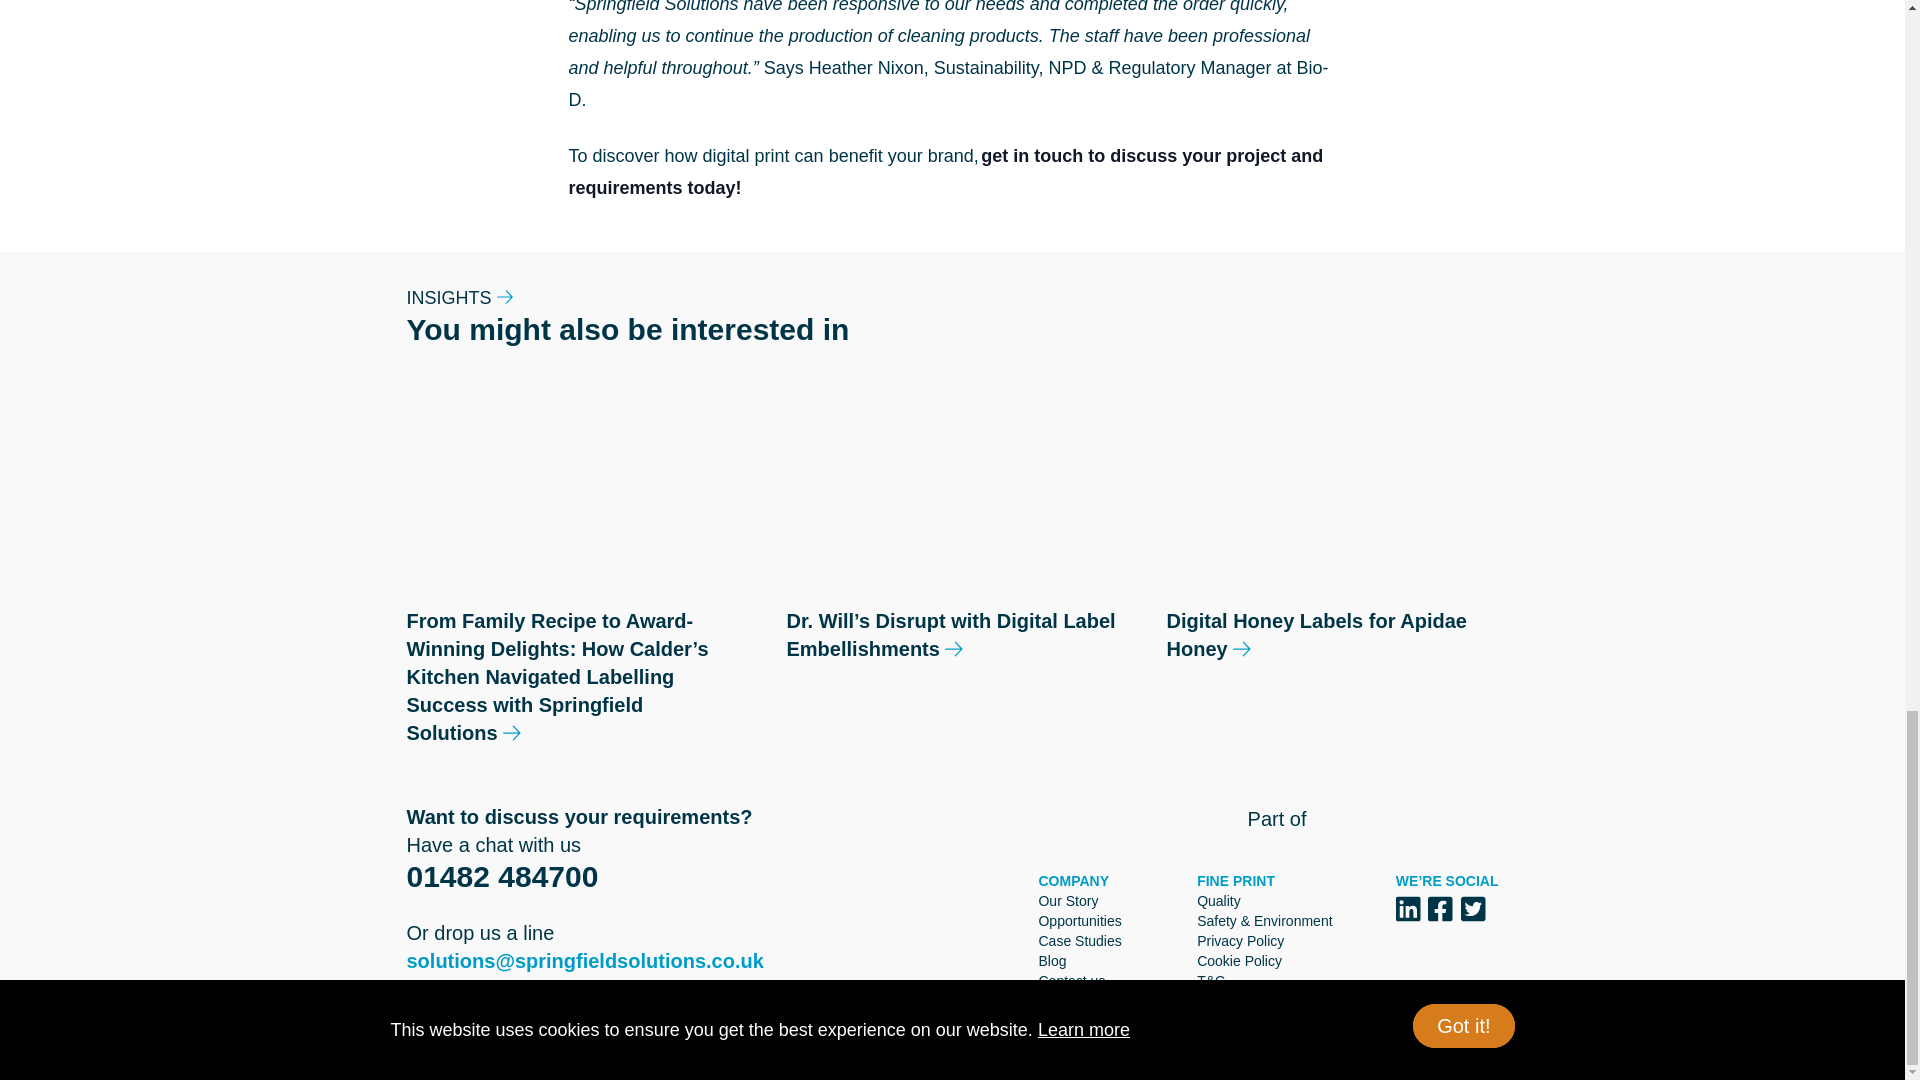 The height and width of the screenshot is (1080, 1920). Describe the element at coordinates (1080, 941) in the screenshot. I see `Case Studies` at that location.